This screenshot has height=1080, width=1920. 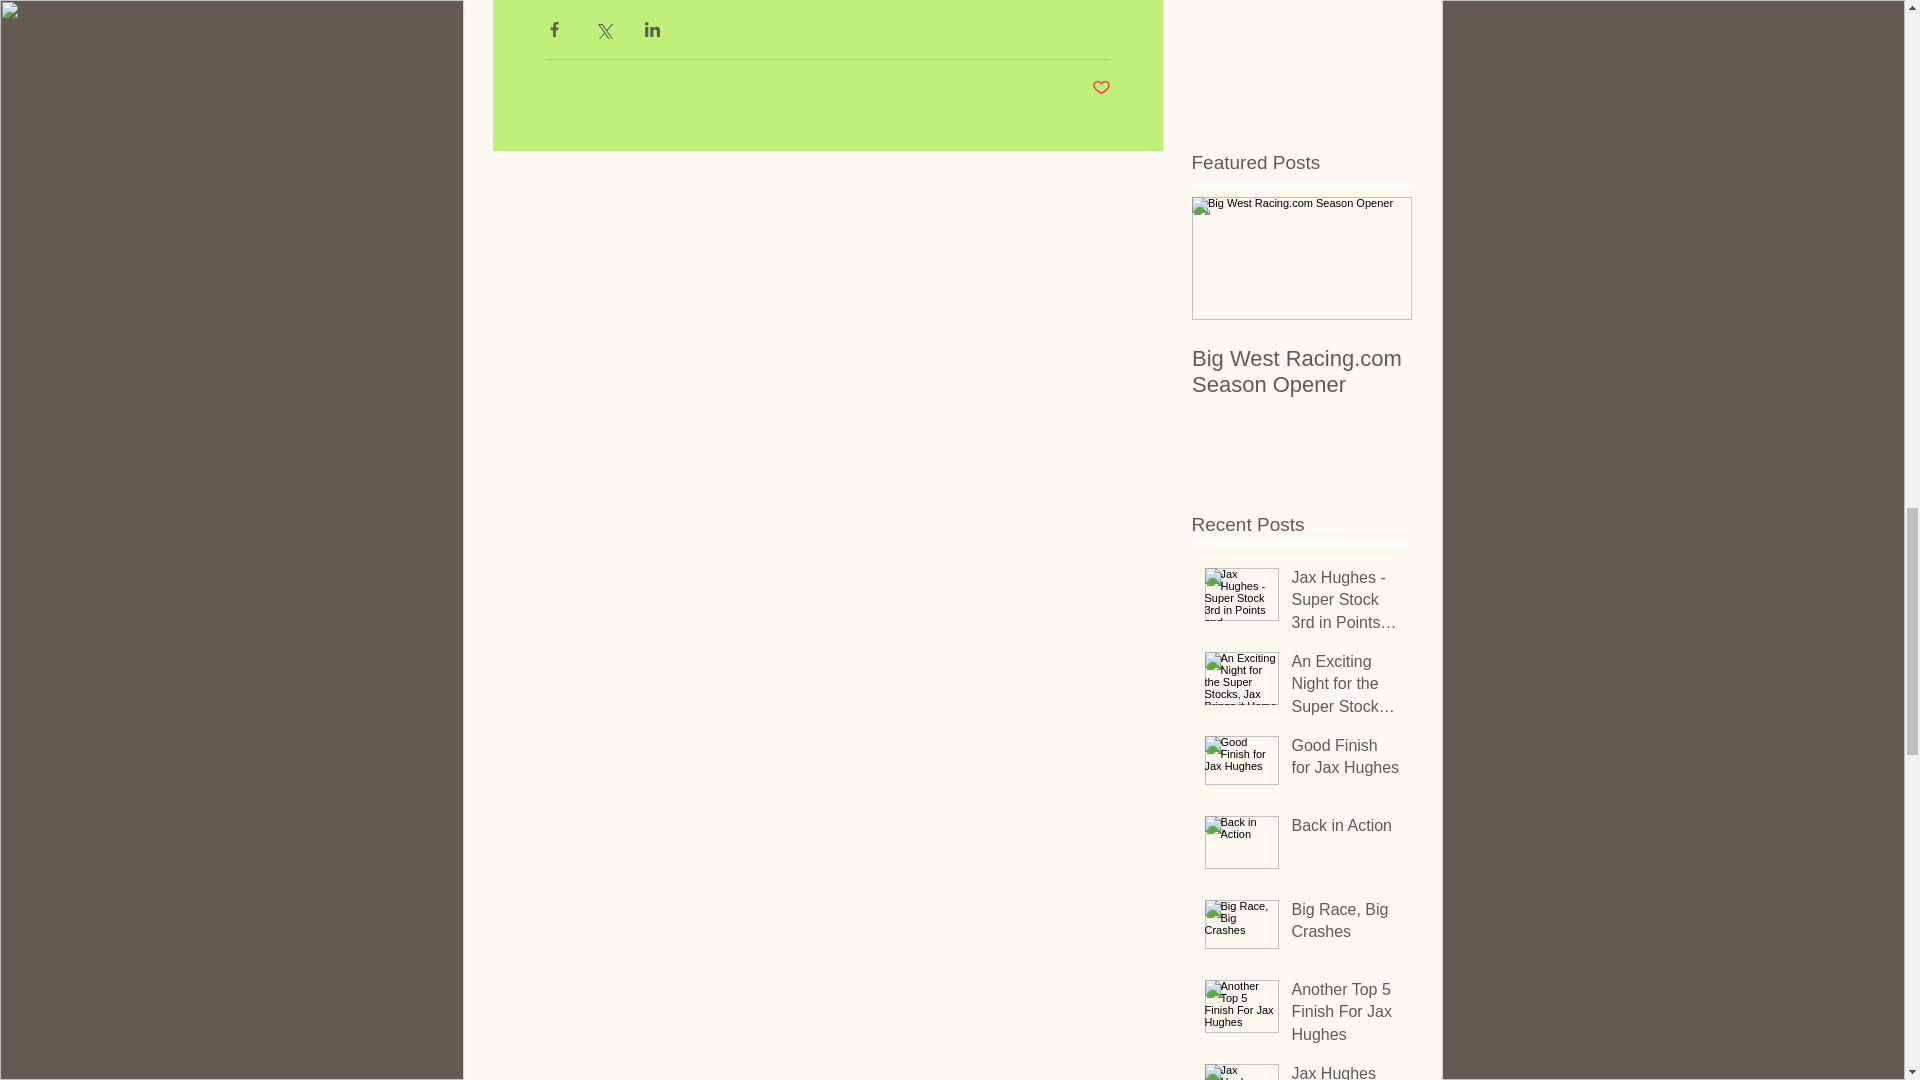 I want to click on Post not marked as liked, so click(x=1102, y=88).